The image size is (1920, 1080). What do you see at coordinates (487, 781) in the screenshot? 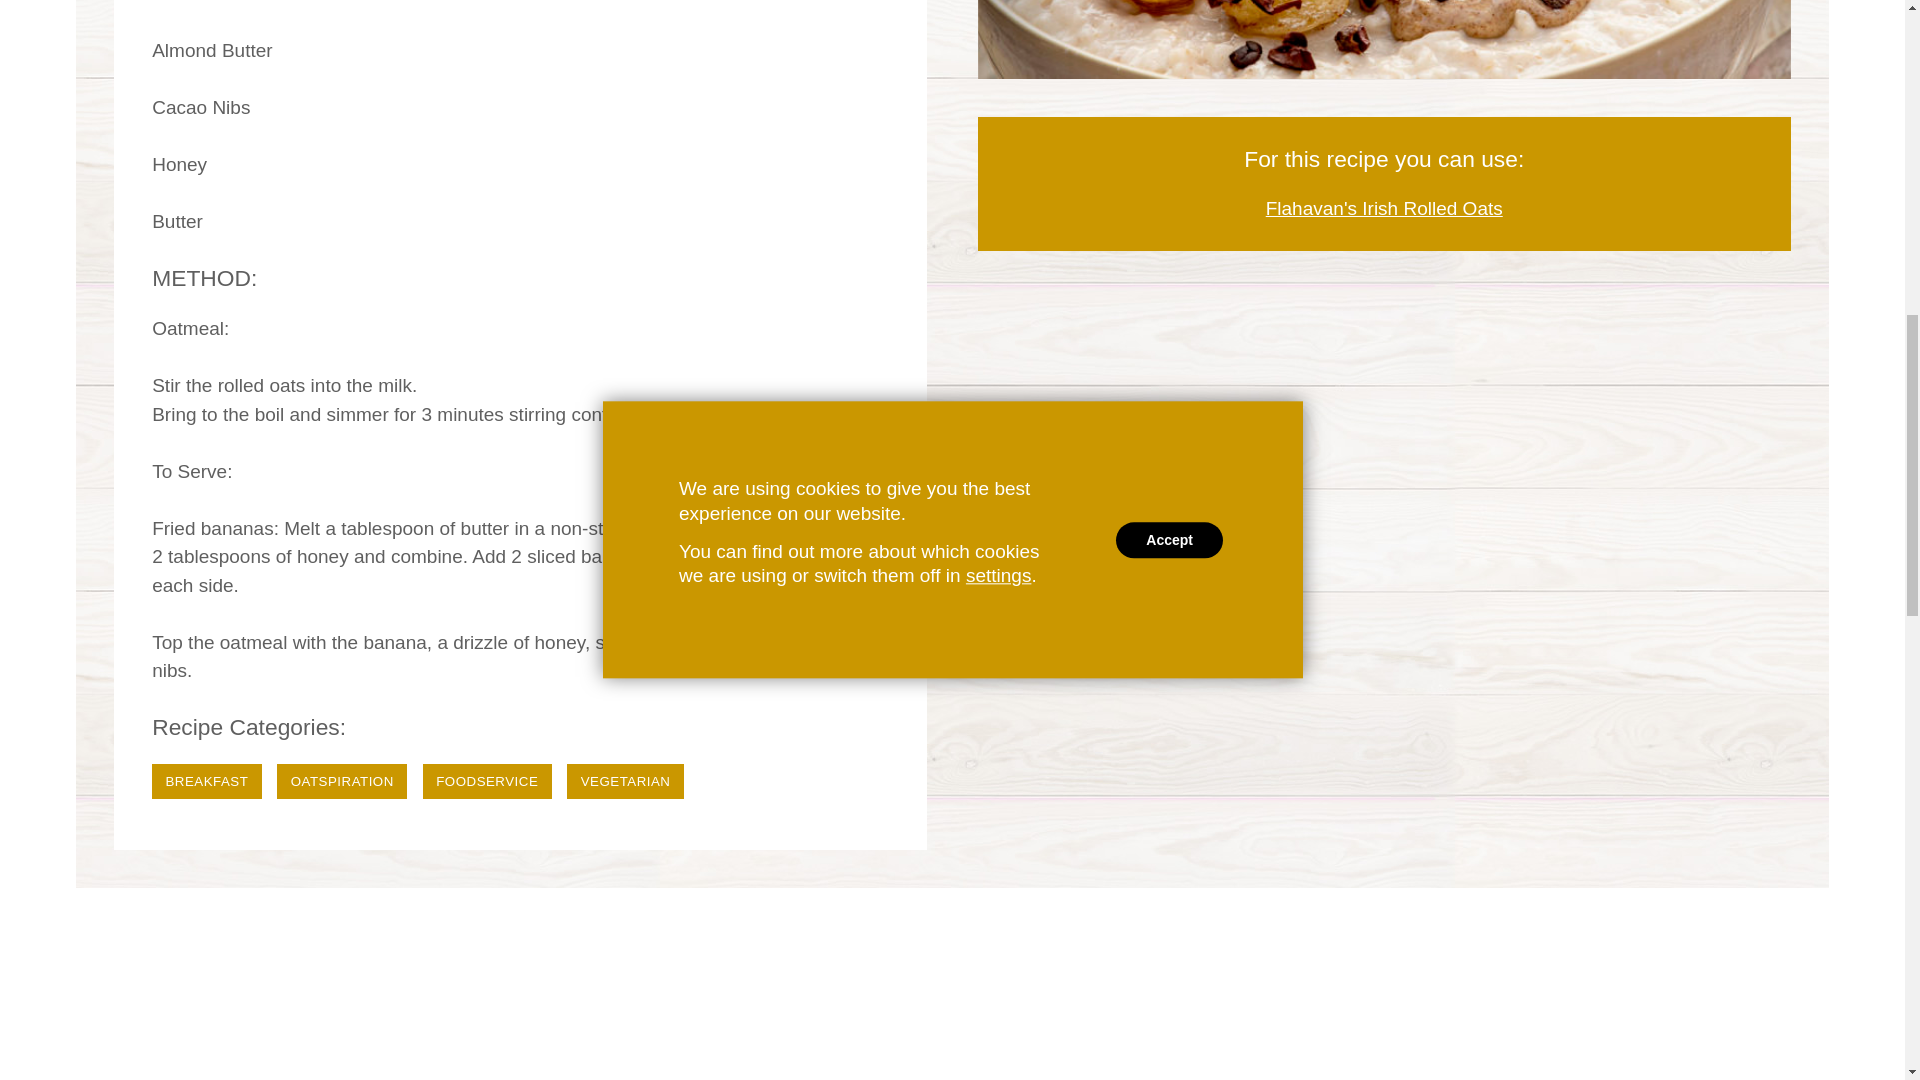
I see `FOODSERVICE` at bounding box center [487, 781].